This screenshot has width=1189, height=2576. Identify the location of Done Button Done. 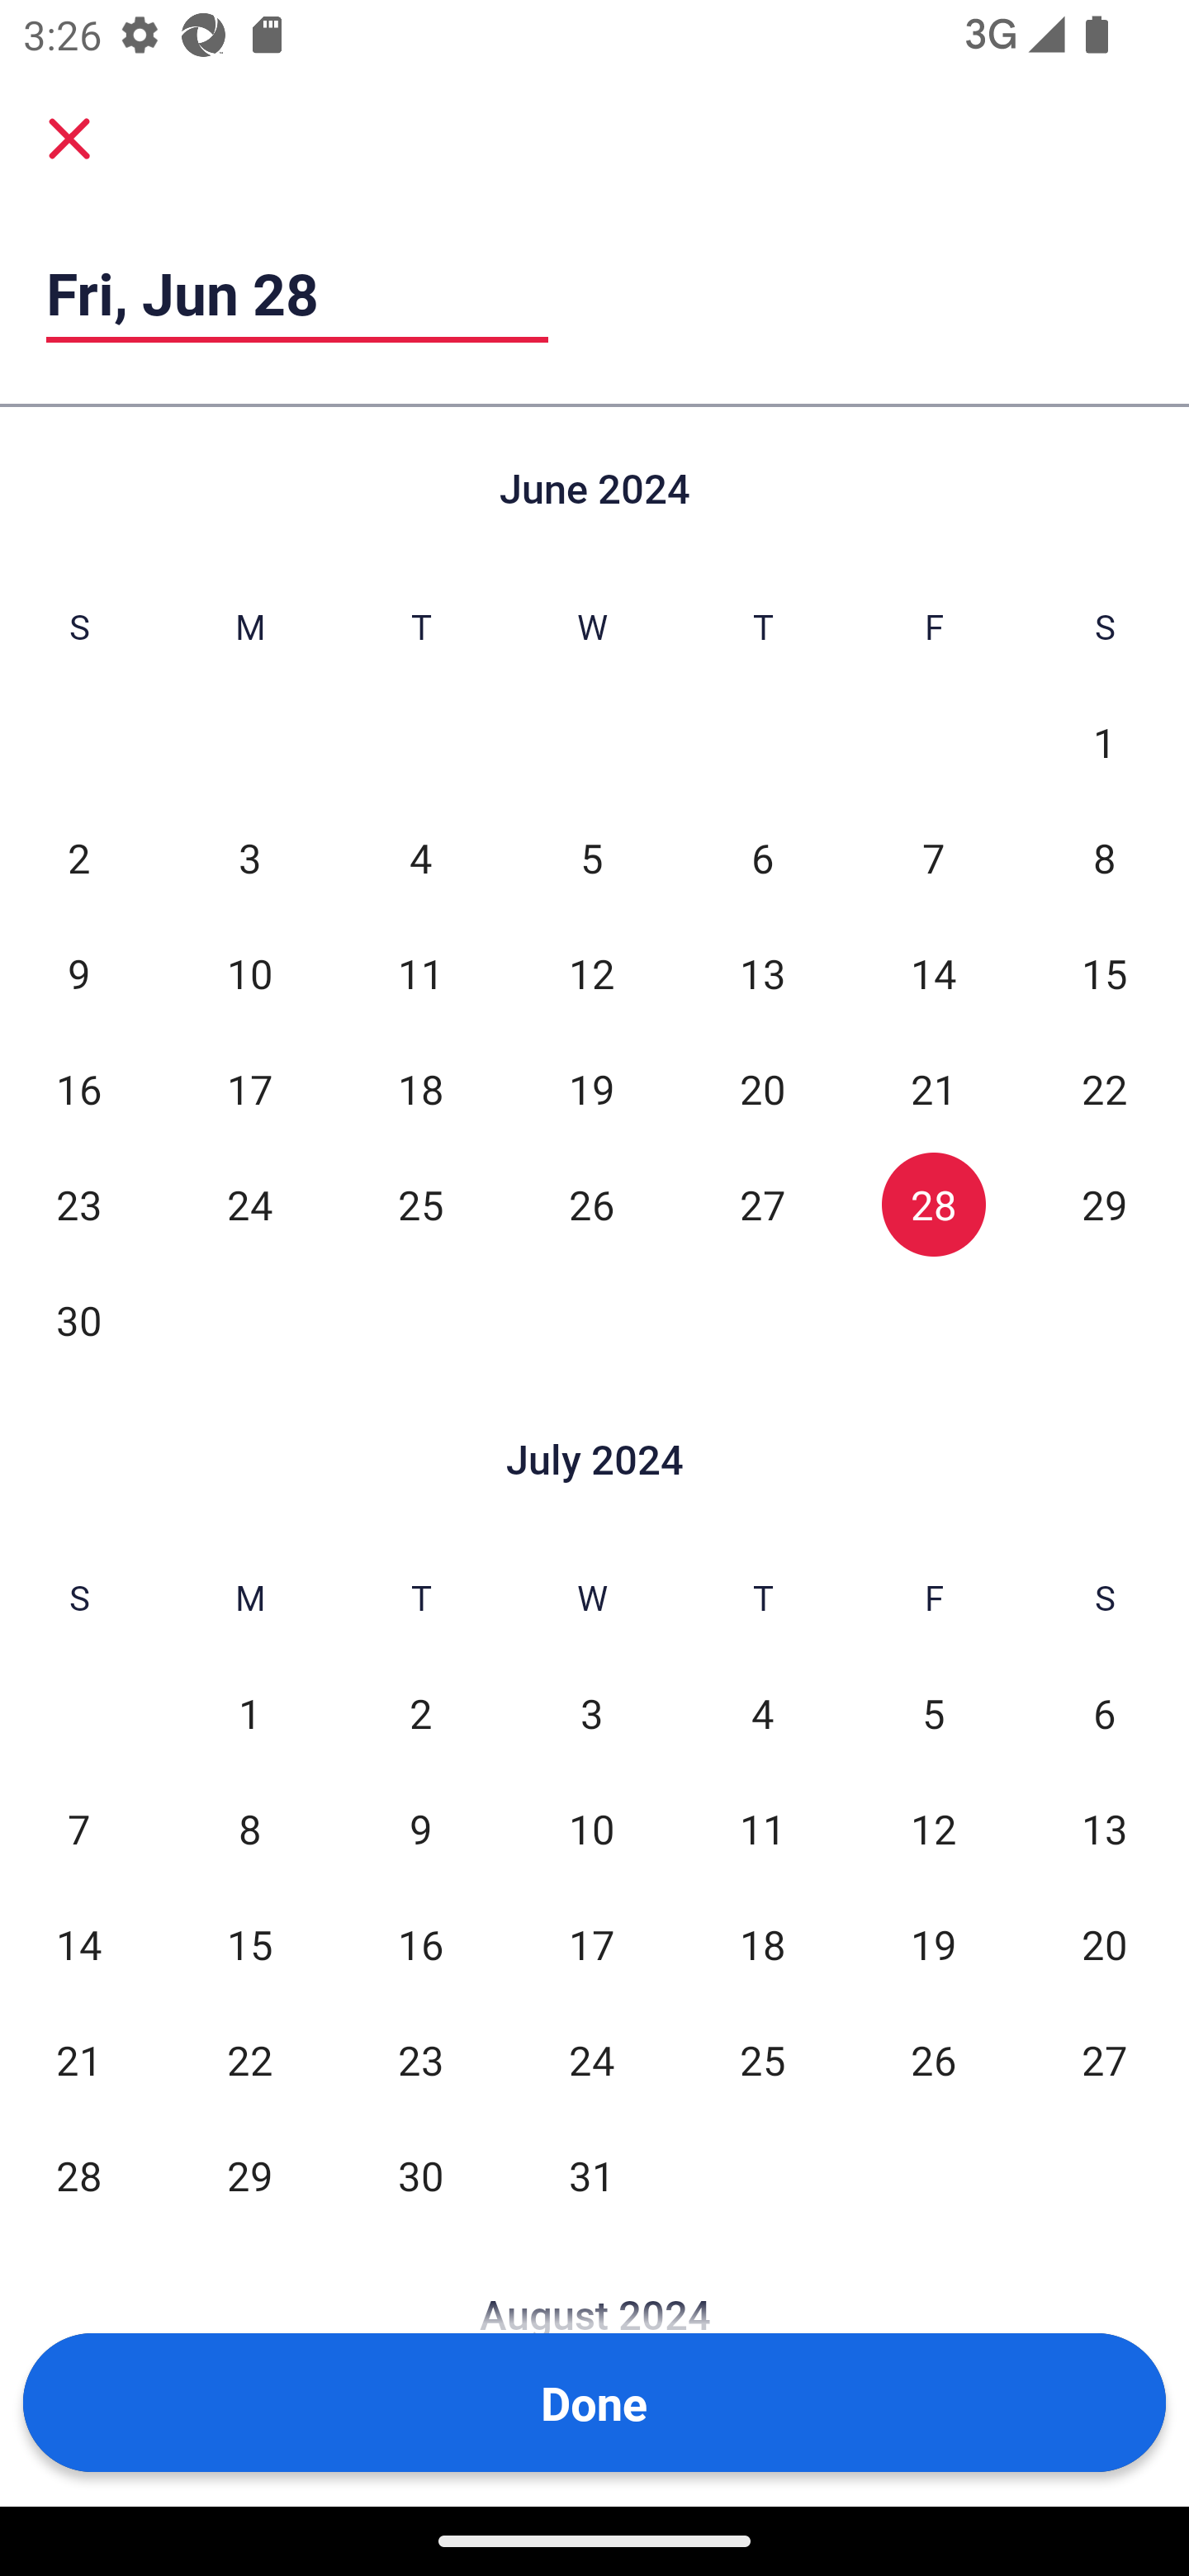
(594, 2403).